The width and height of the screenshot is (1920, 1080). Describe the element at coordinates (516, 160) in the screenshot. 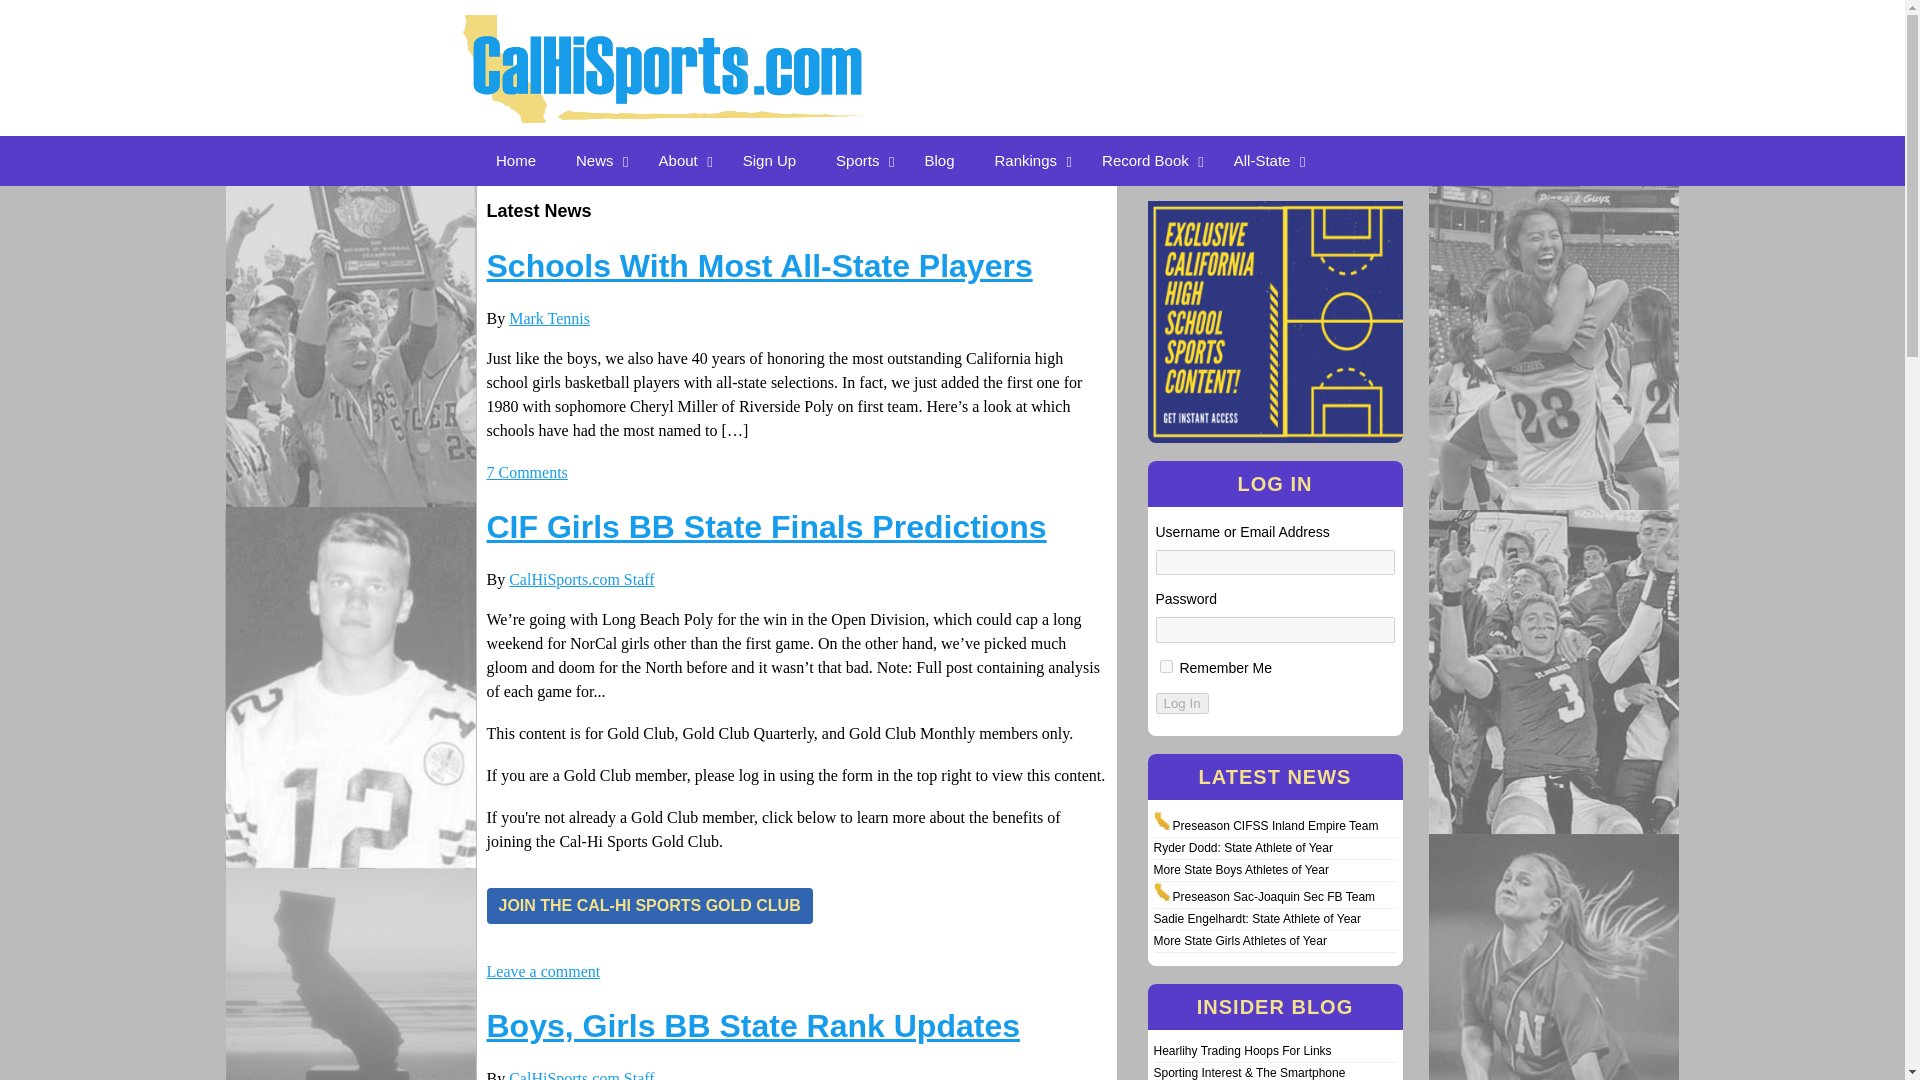

I see `Home` at that location.